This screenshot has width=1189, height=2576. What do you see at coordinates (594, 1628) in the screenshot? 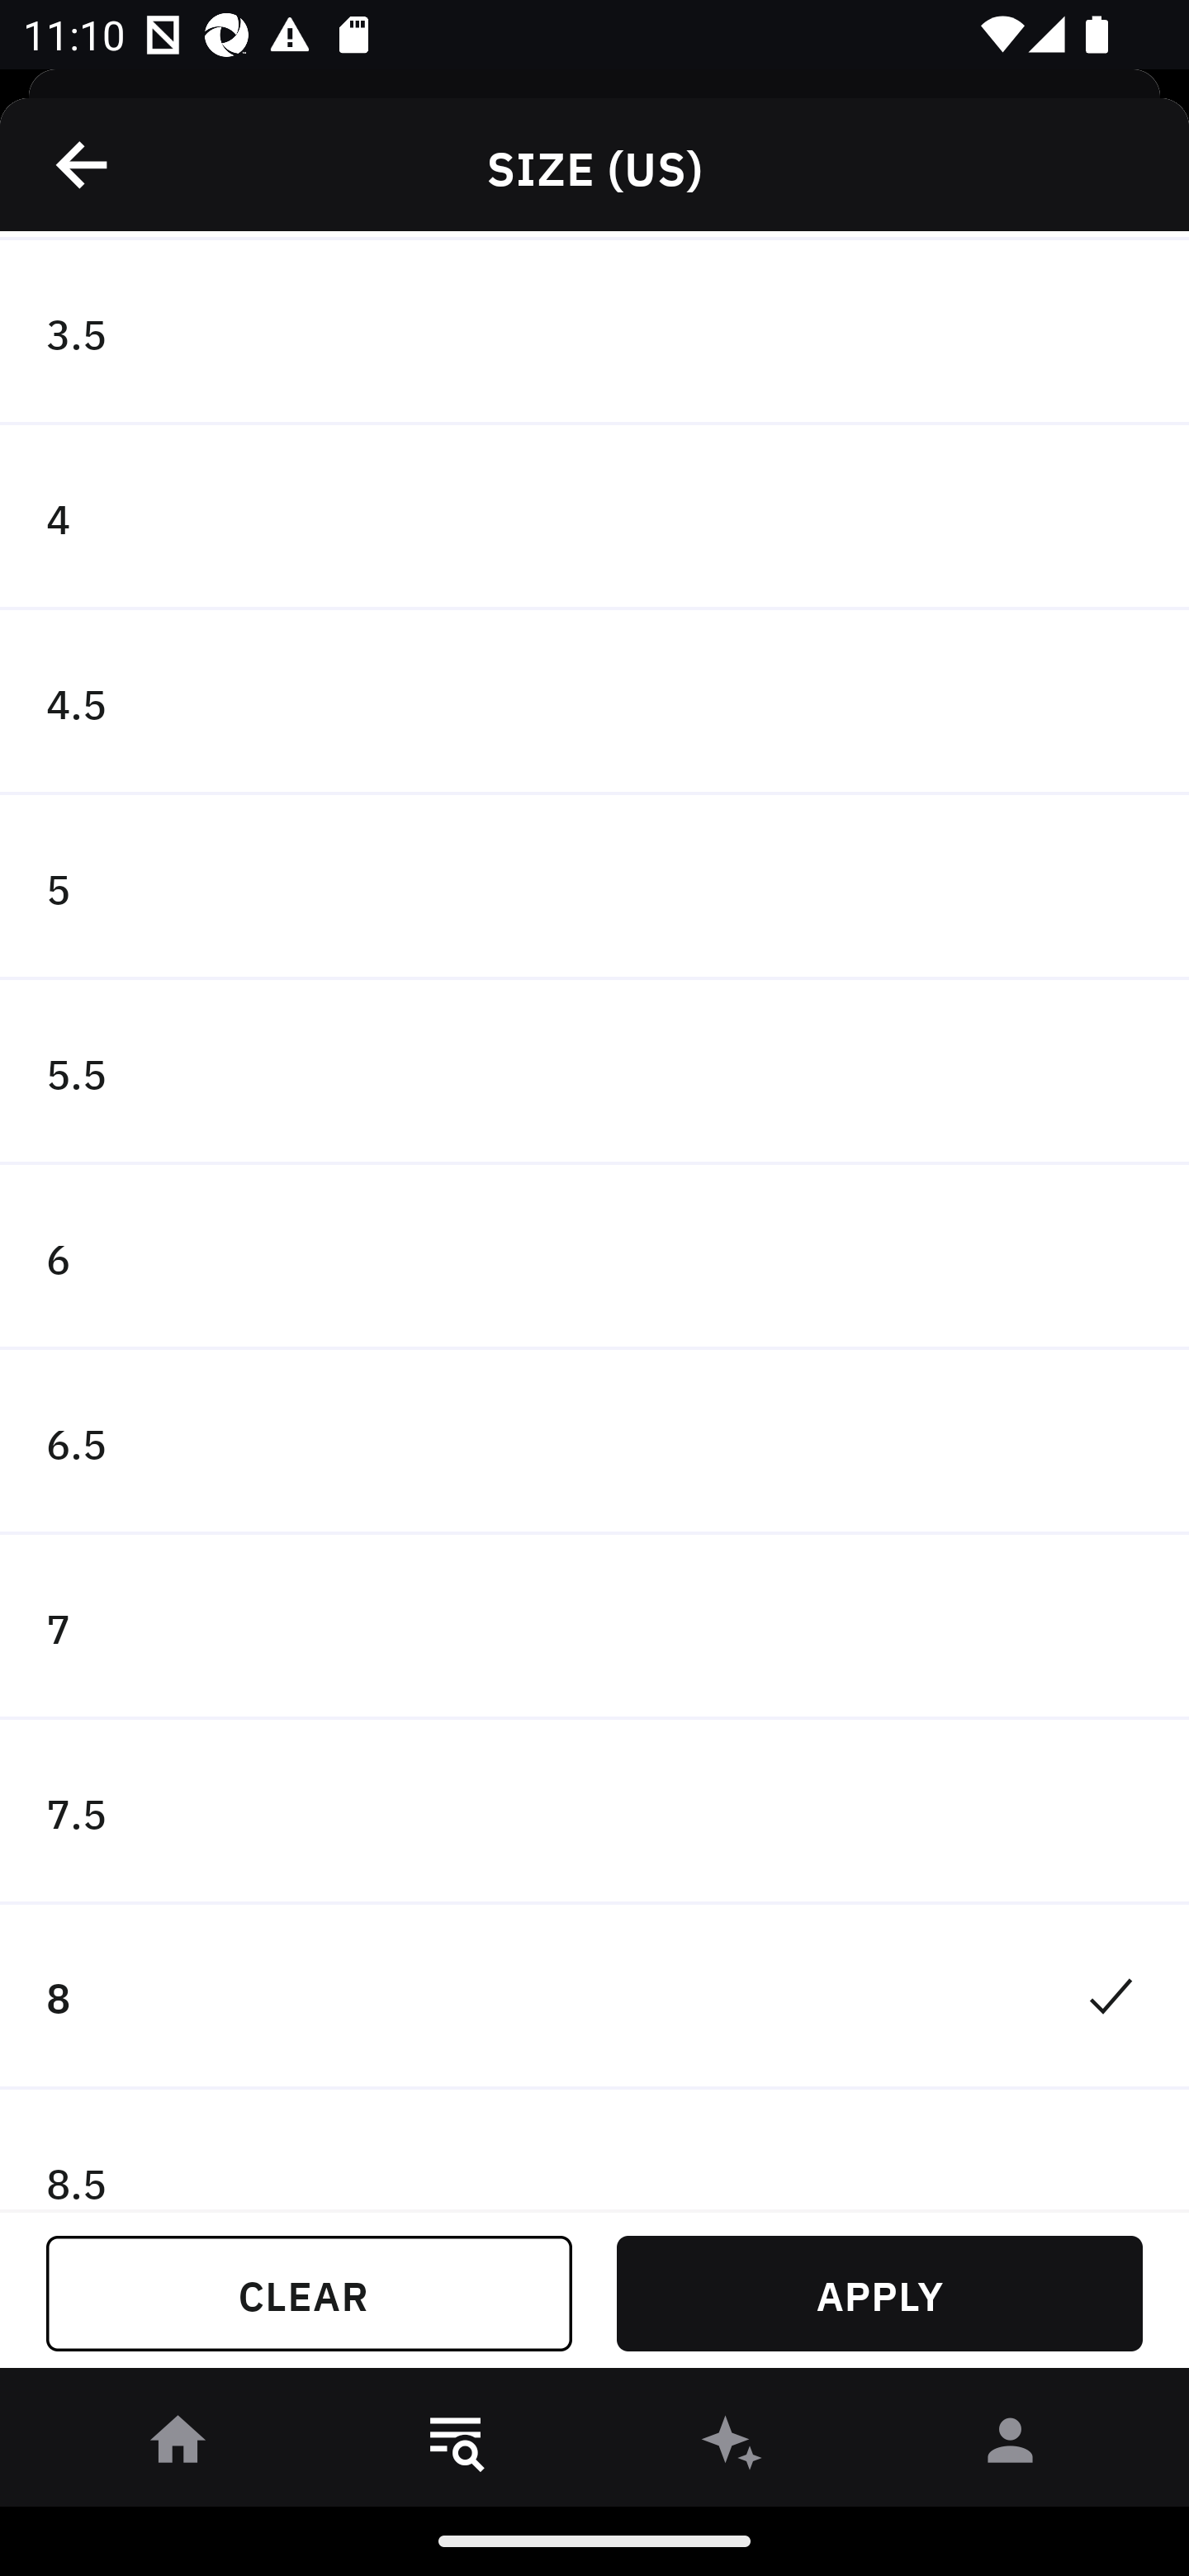
I see `7` at bounding box center [594, 1628].